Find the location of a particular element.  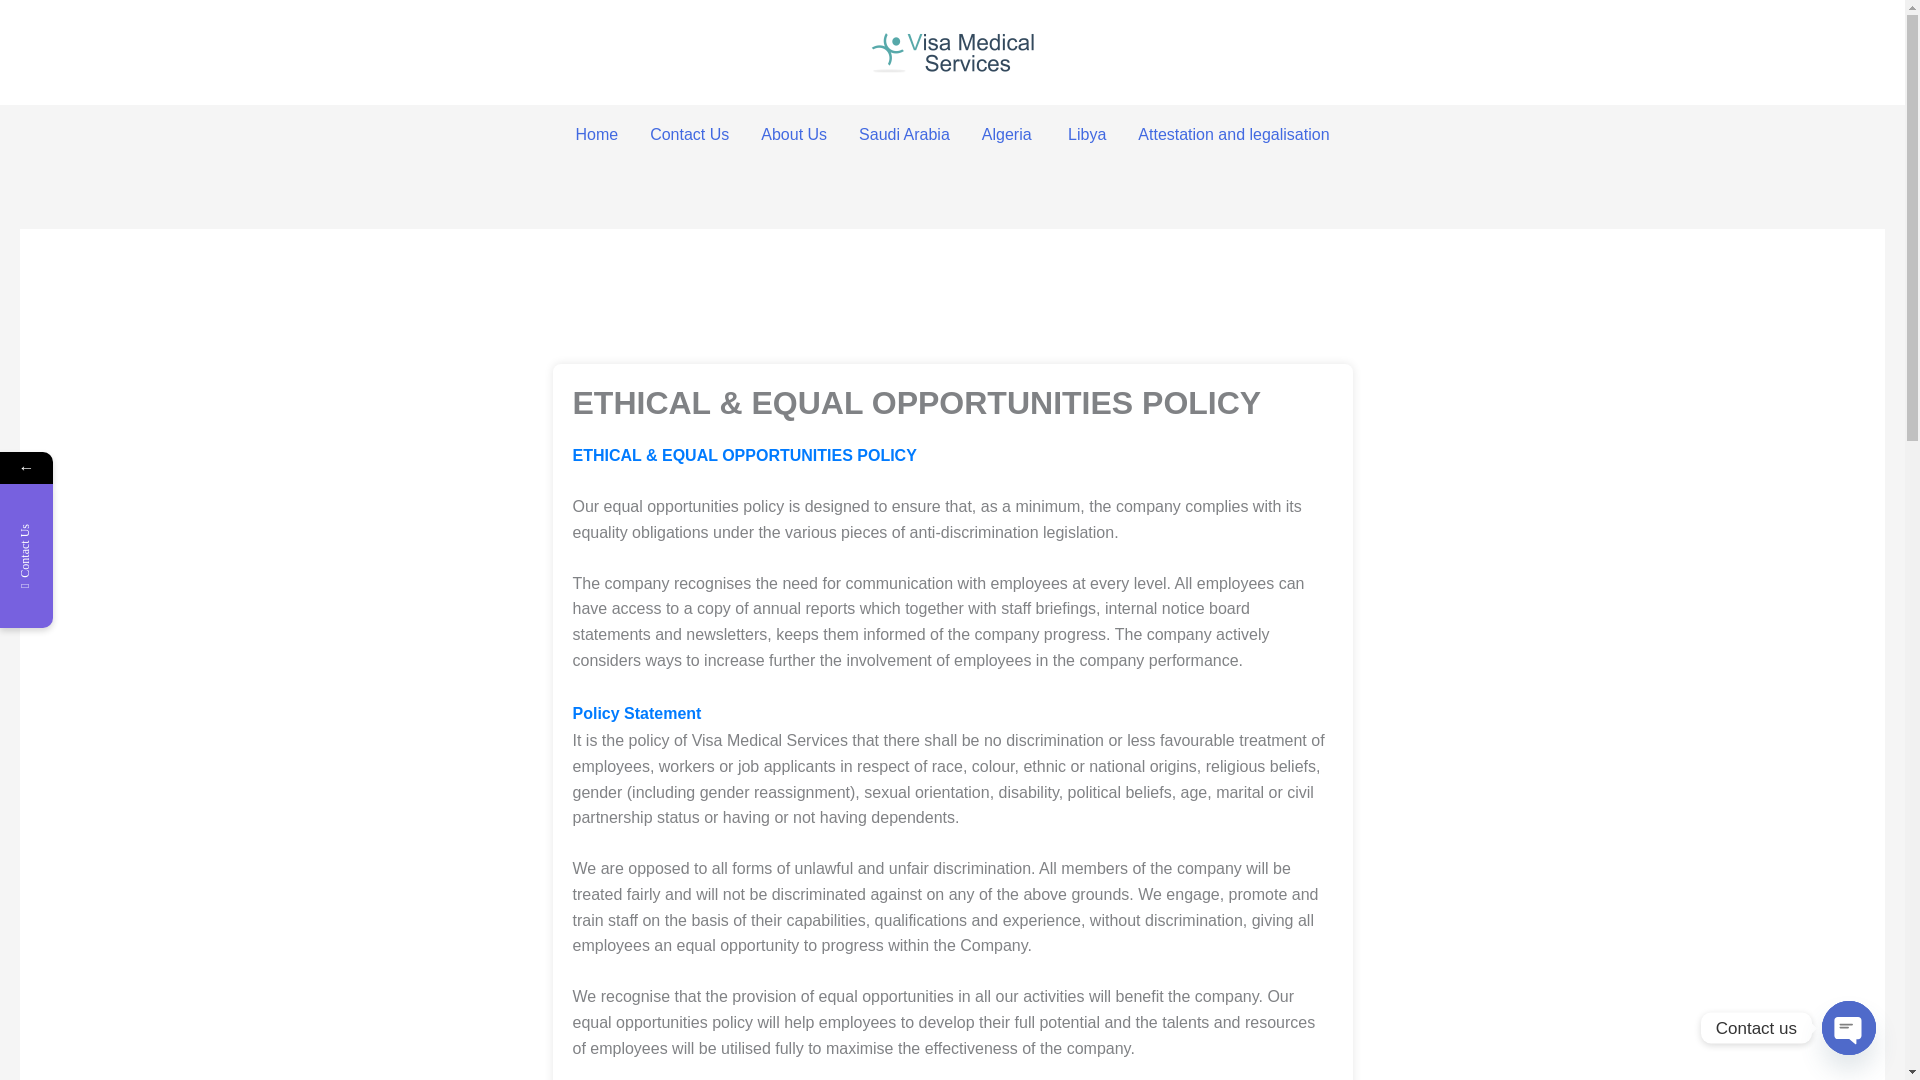

Saudi Arabia is located at coordinates (904, 134).